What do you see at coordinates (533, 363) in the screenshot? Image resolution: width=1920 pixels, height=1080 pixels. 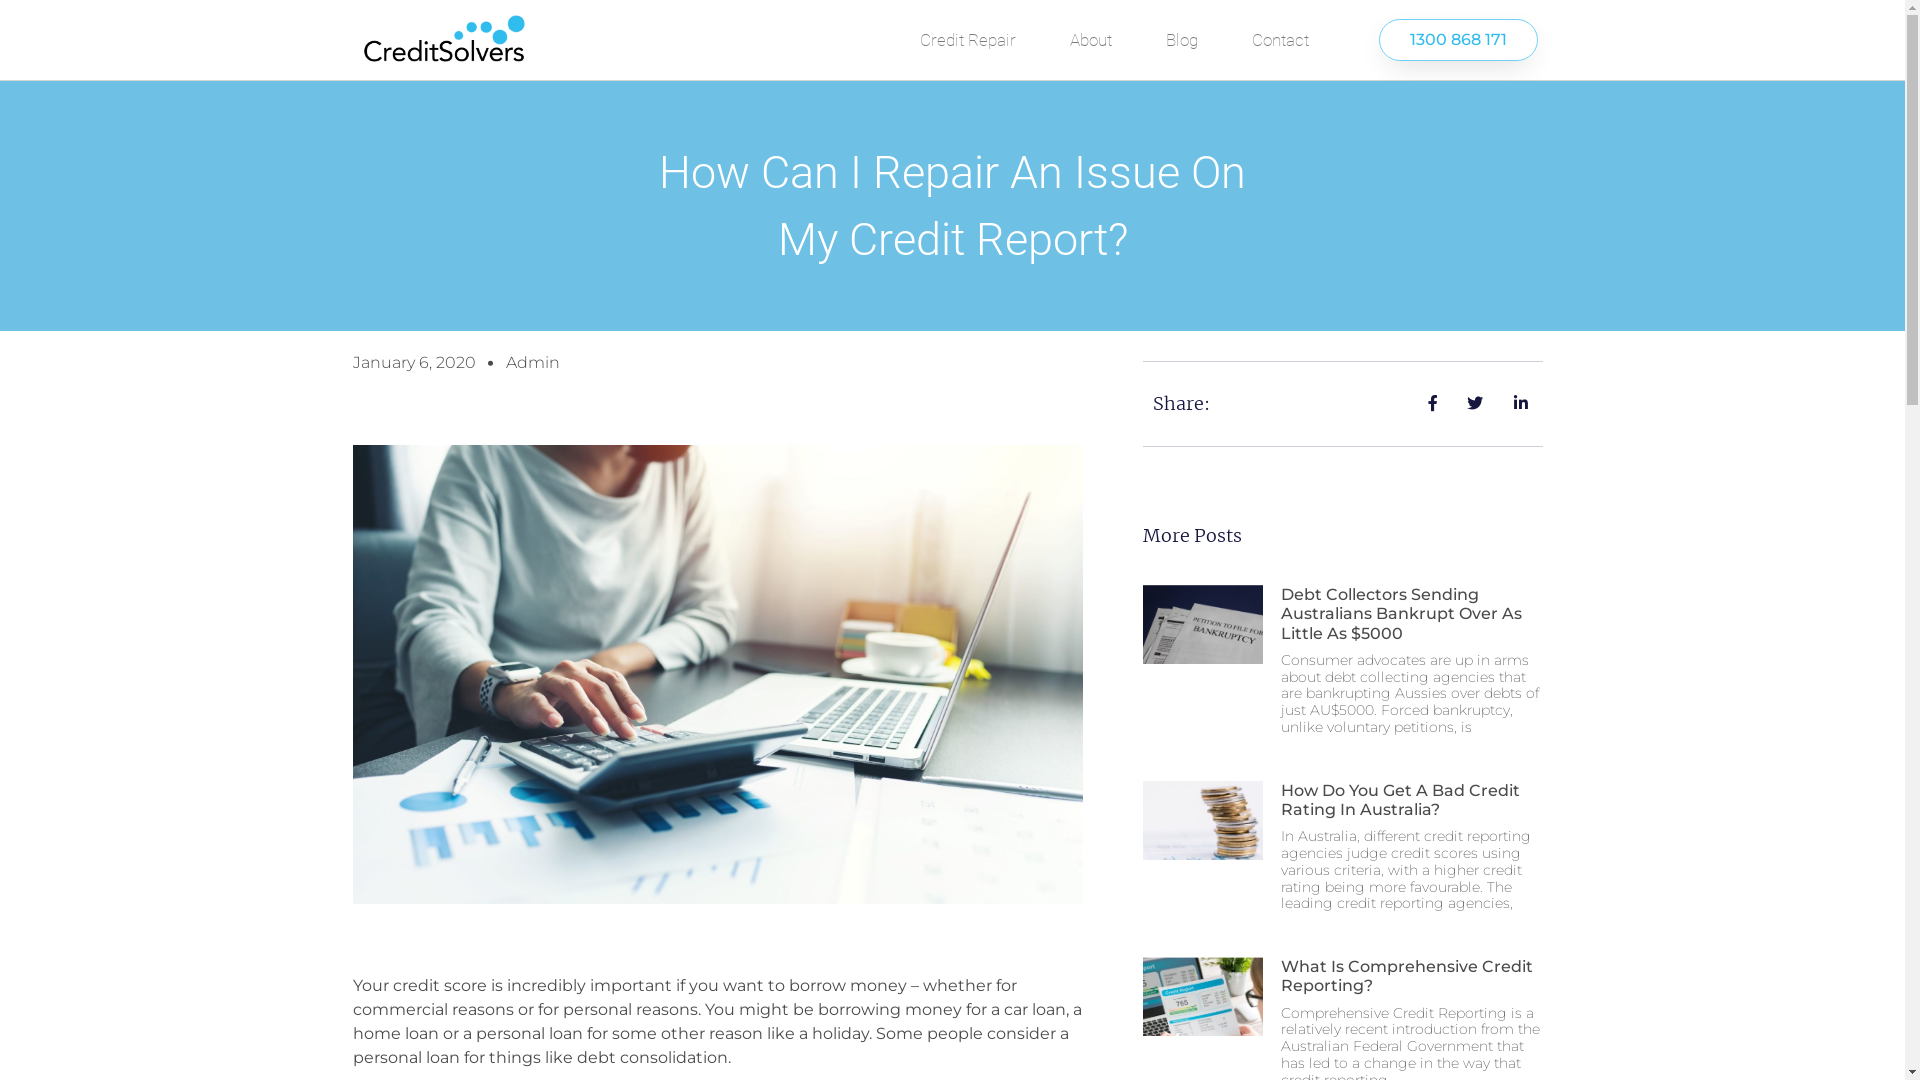 I see `Admin` at bounding box center [533, 363].